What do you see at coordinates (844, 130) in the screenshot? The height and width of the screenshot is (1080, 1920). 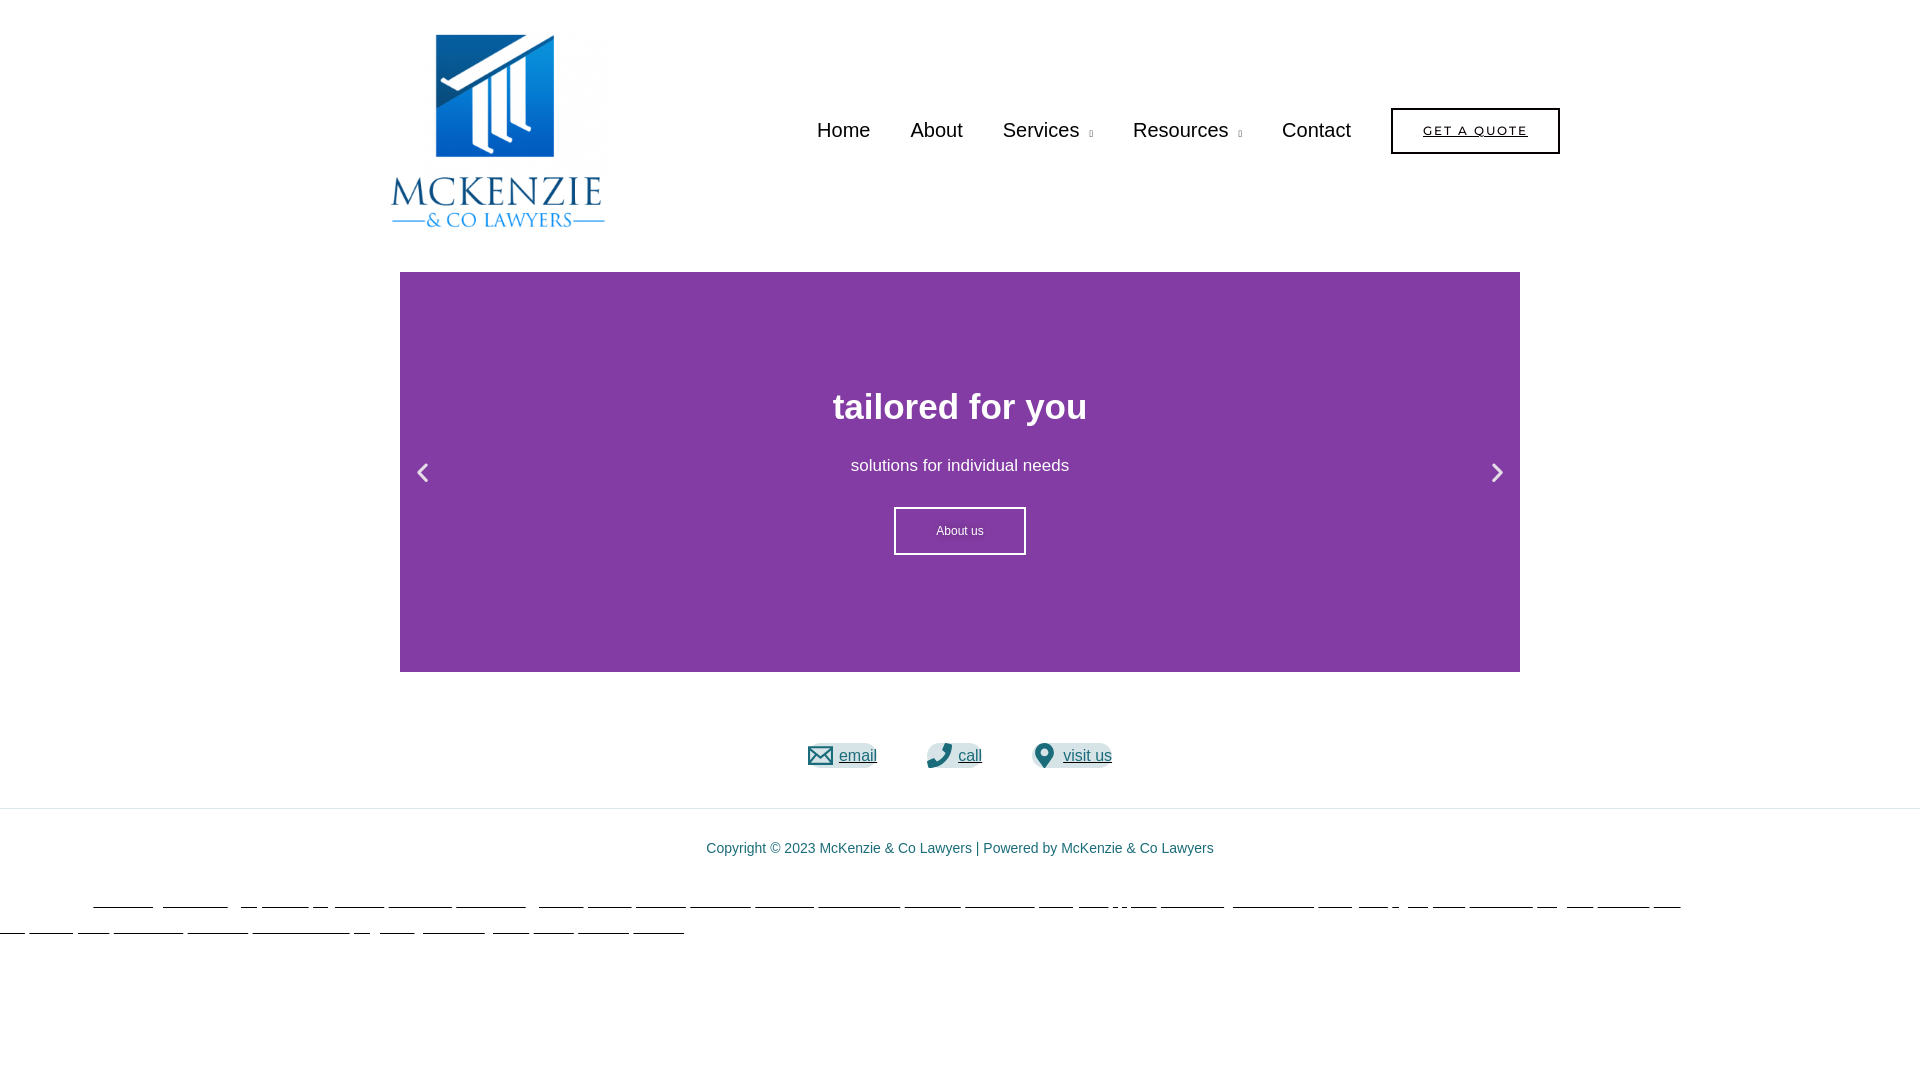 I see `Home` at bounding box center [844, 130].